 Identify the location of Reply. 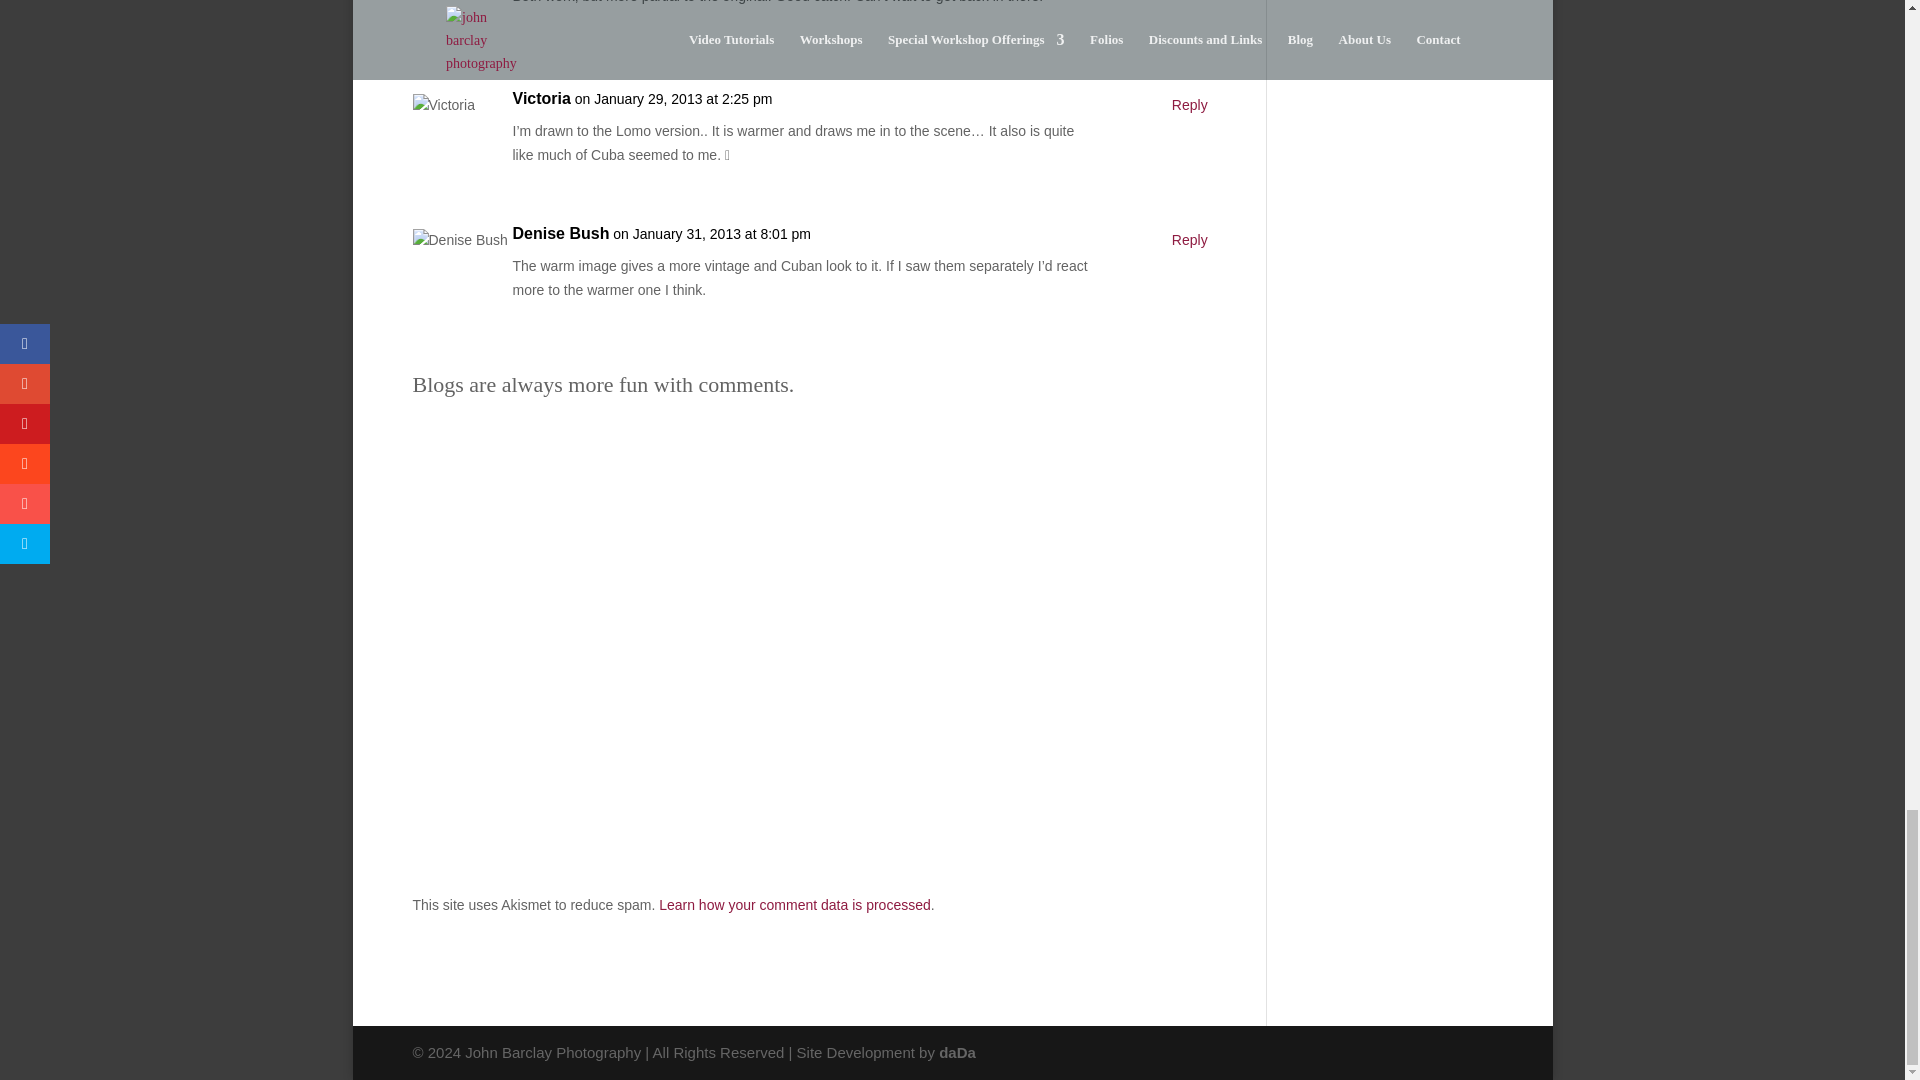
(1189, 105).